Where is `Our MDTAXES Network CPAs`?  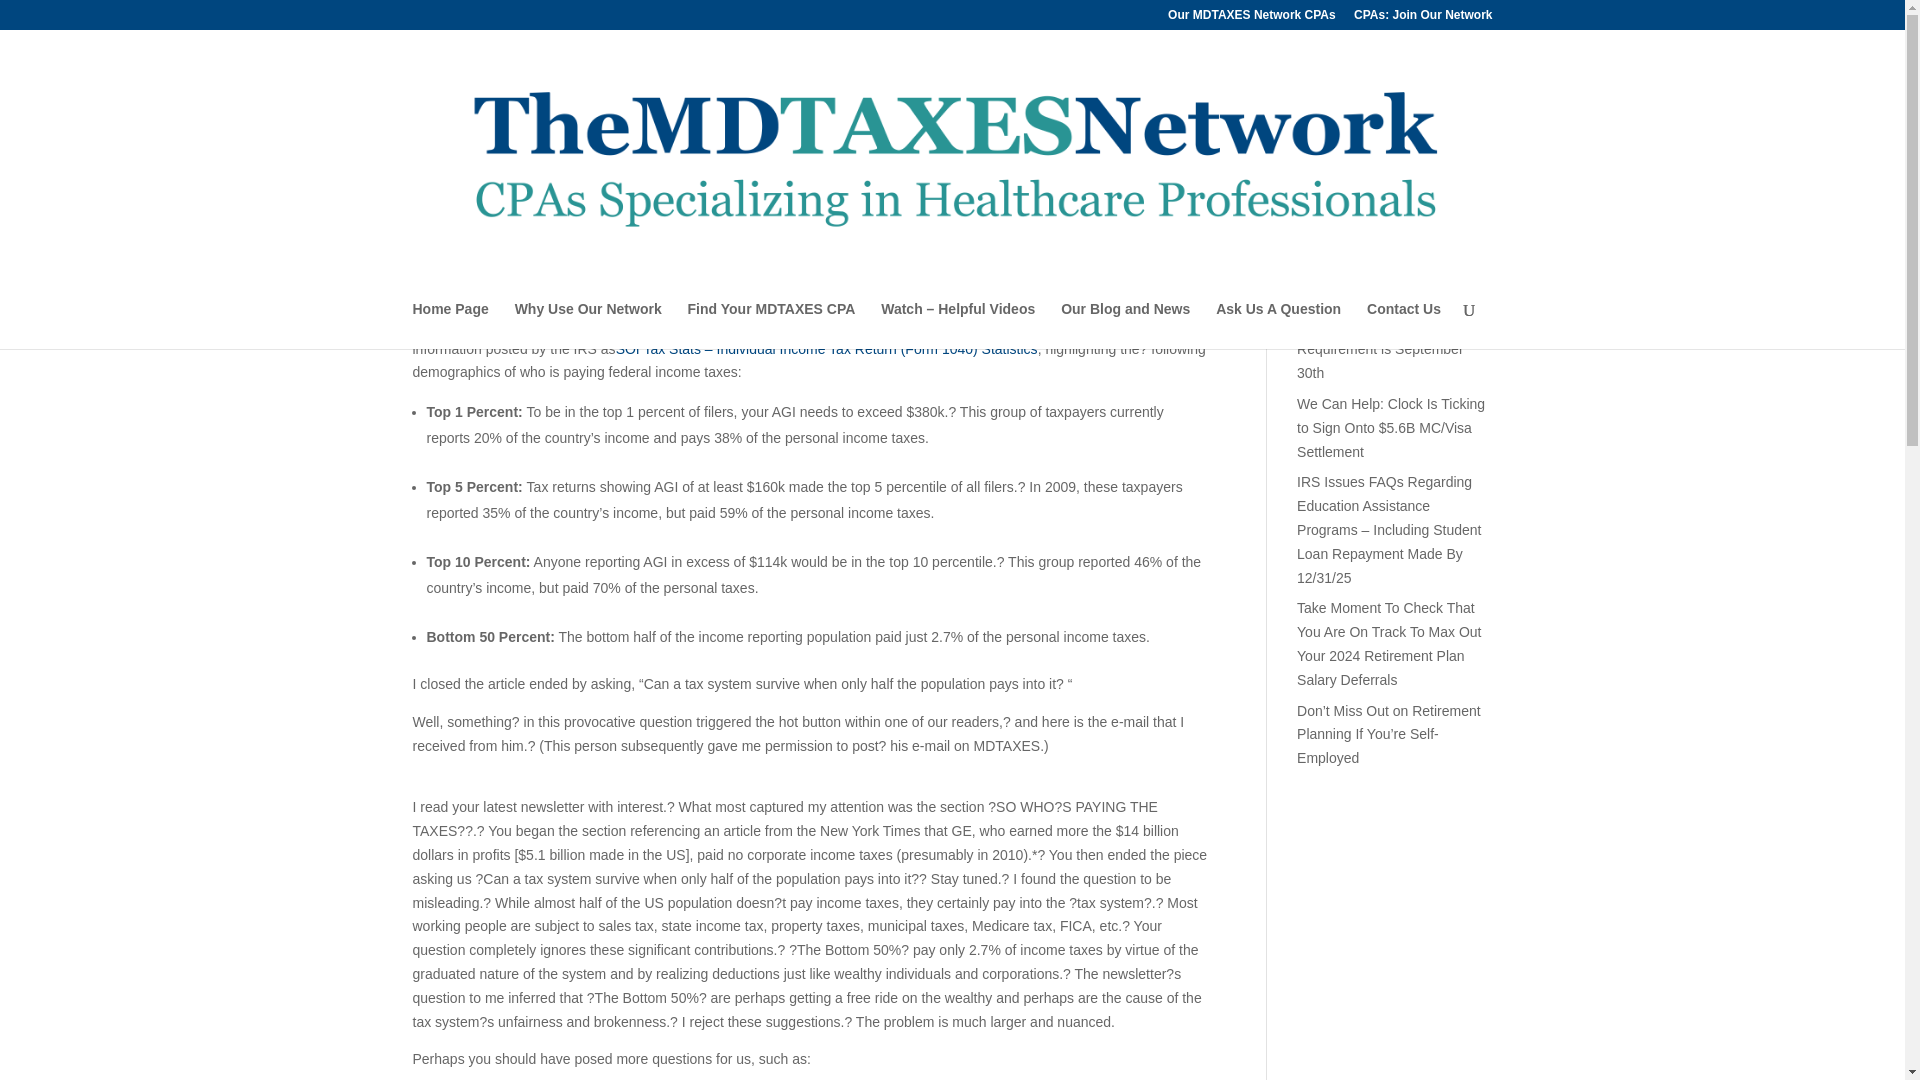
Our MDTAXES Network CPAs is located at coordinates (1252, 19).